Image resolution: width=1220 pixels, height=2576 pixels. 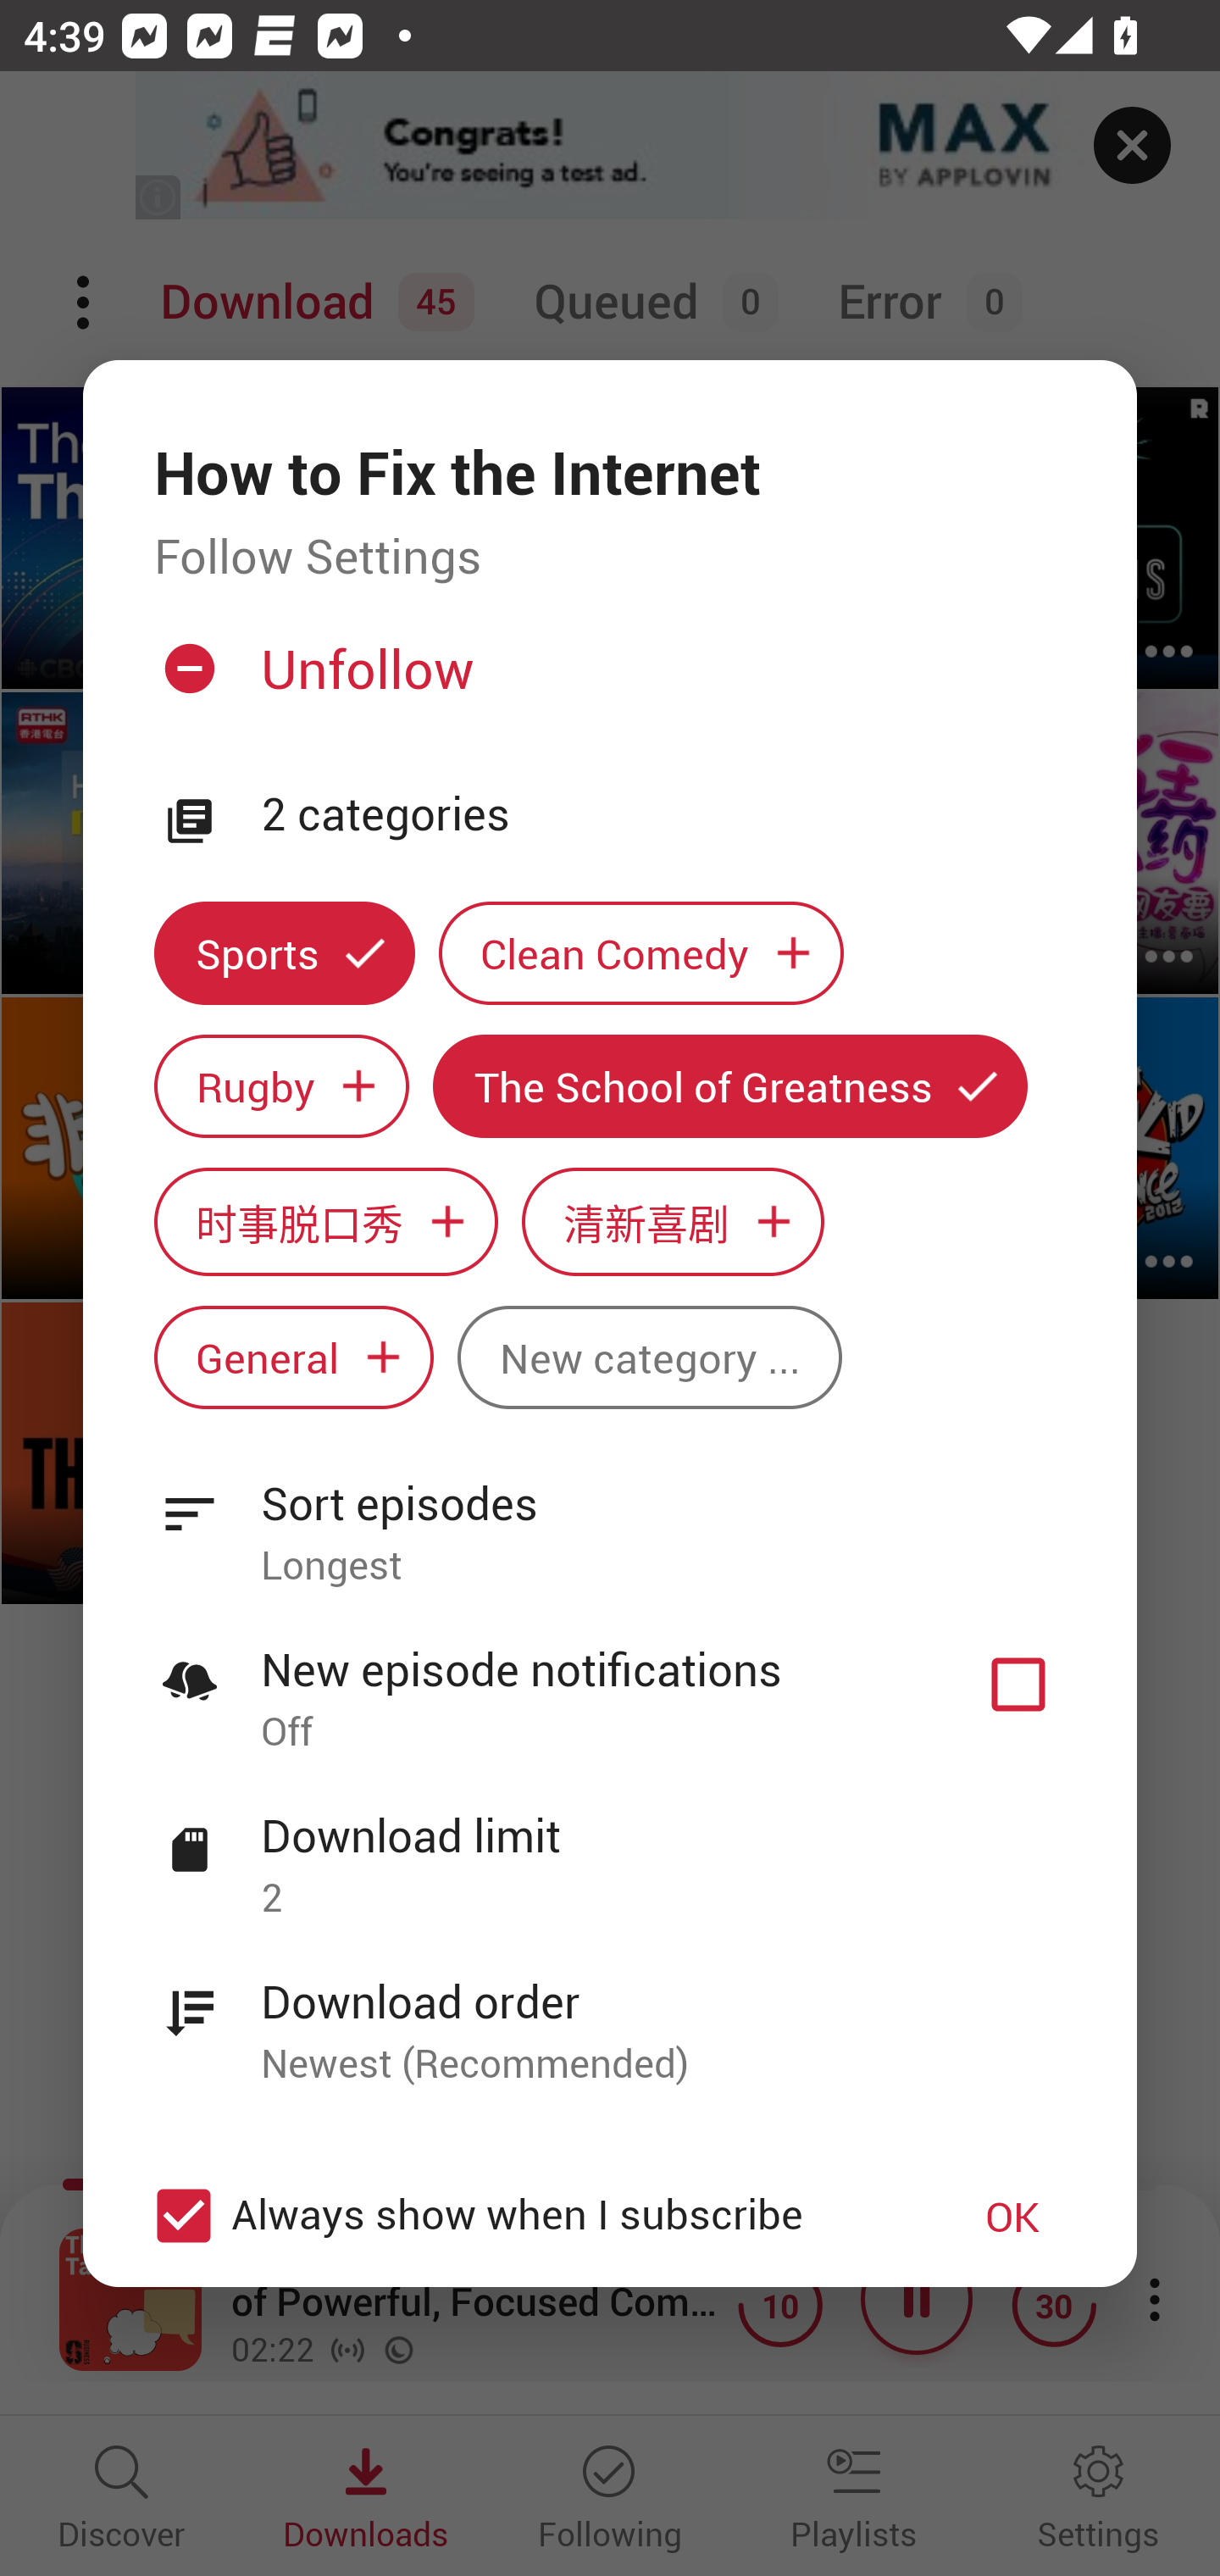 I want to click on Download limit 2, so click(x=610, y=1848).